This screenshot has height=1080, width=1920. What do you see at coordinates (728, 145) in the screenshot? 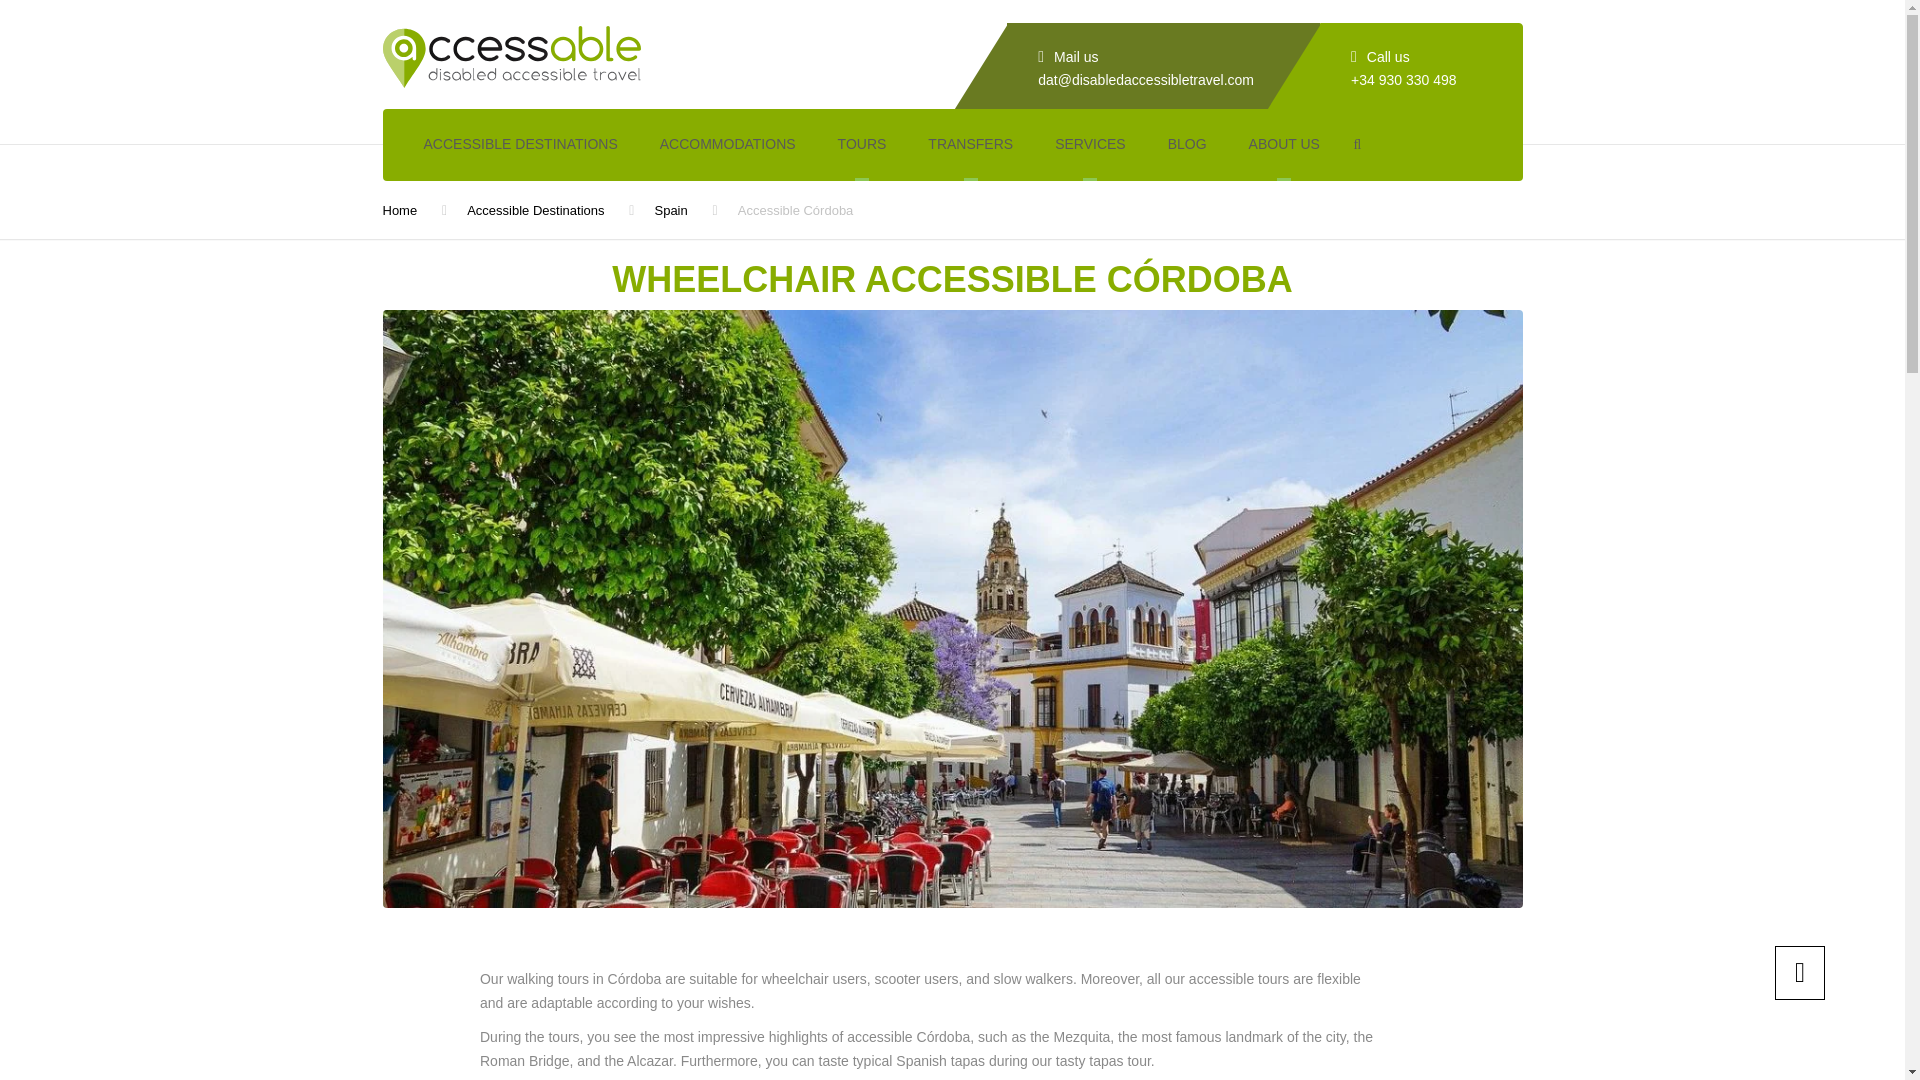
I see `ACCOMMODATIONS` at bounding box center [728, 145].